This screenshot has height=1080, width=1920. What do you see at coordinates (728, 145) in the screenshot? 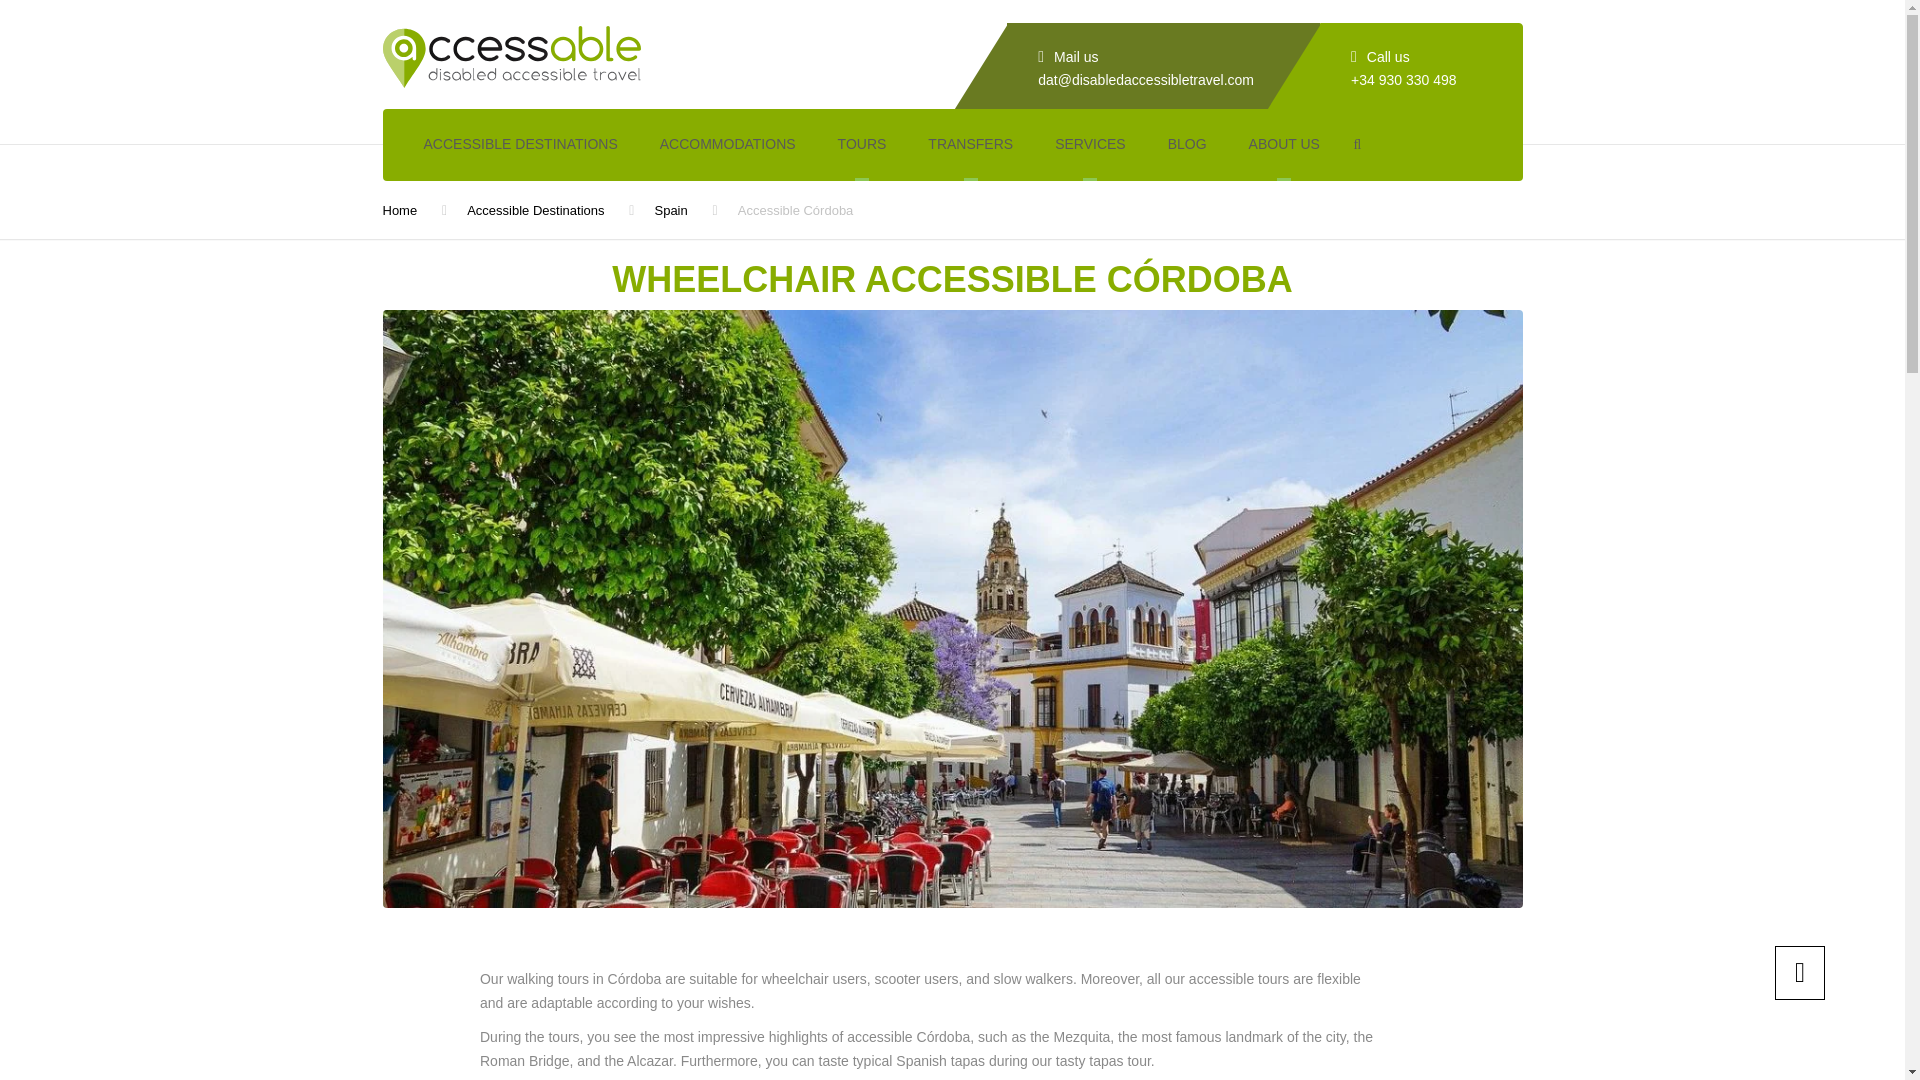
I see `ACCOMMODATIONS` at bounding box center [728, 145].